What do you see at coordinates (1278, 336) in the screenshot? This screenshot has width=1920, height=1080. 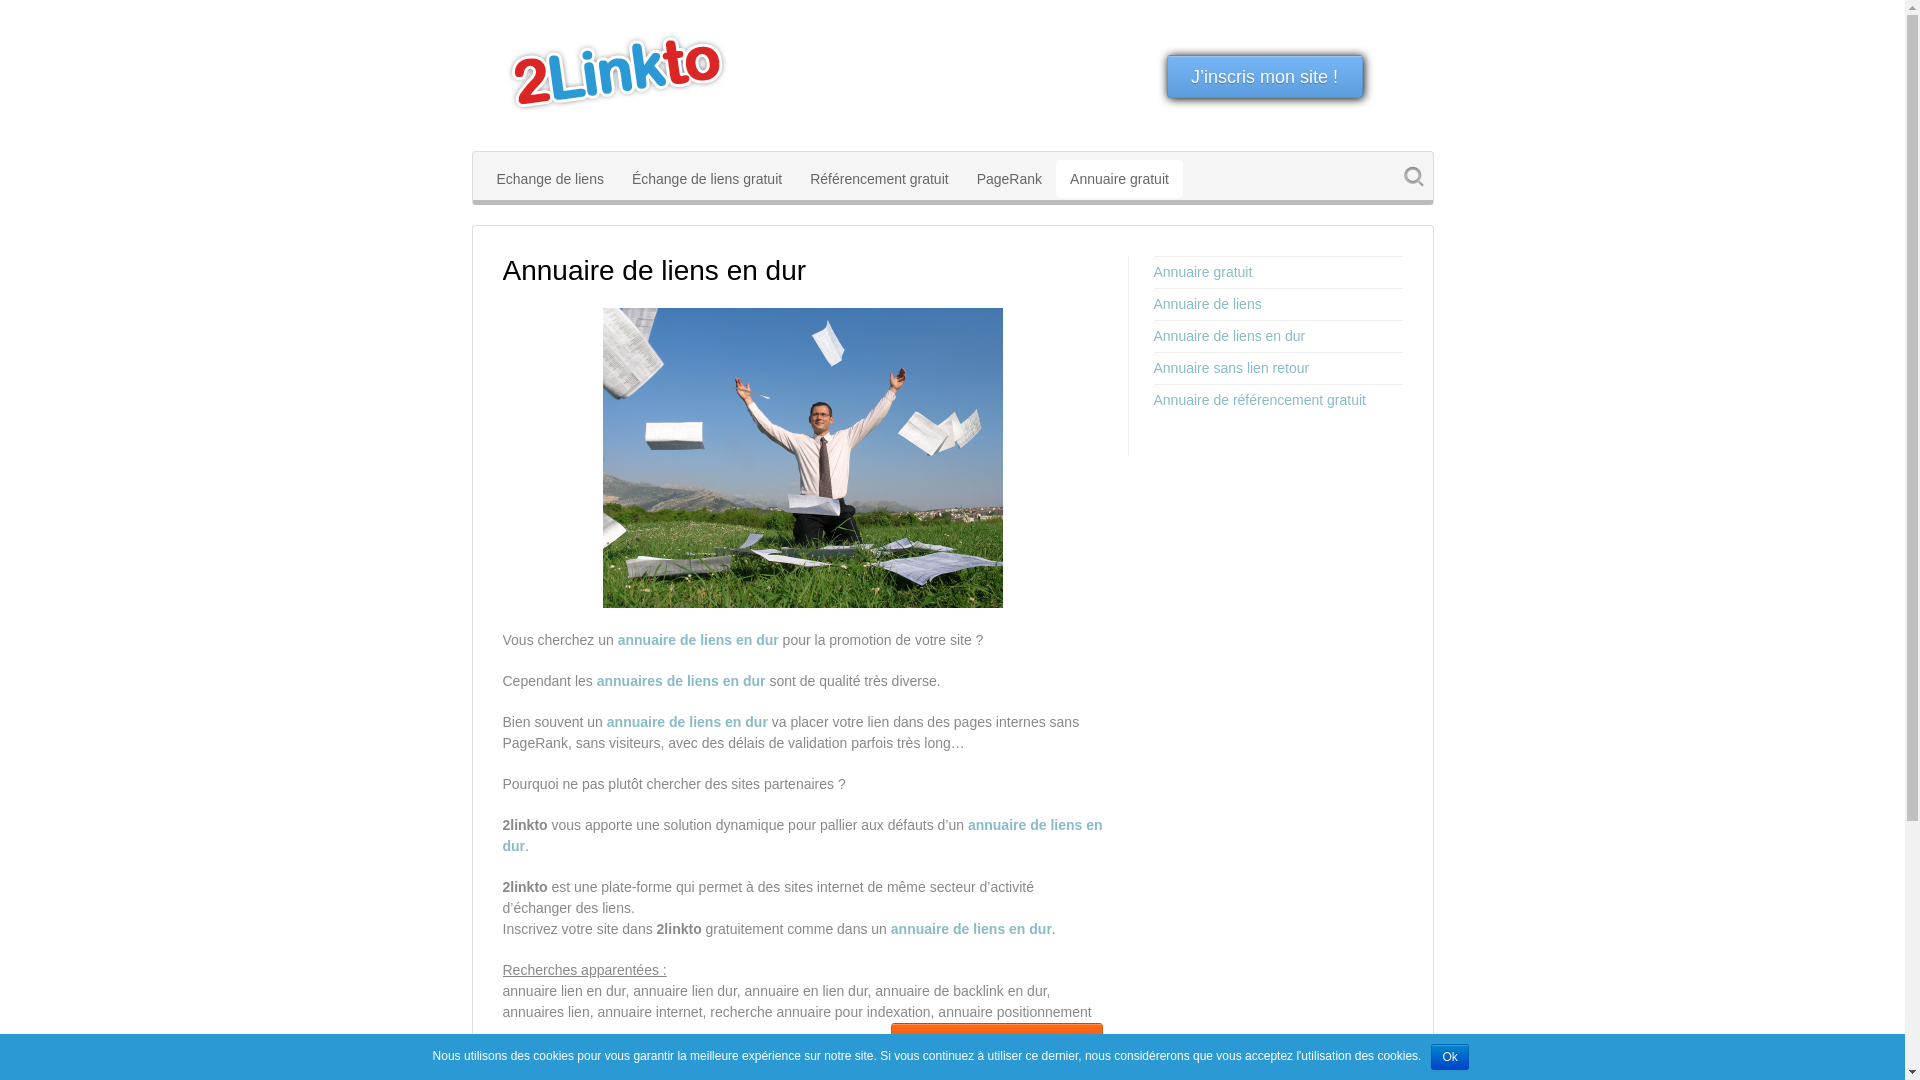 I see `Annuaire de liens en dur` at bounding box center [1278, 336].